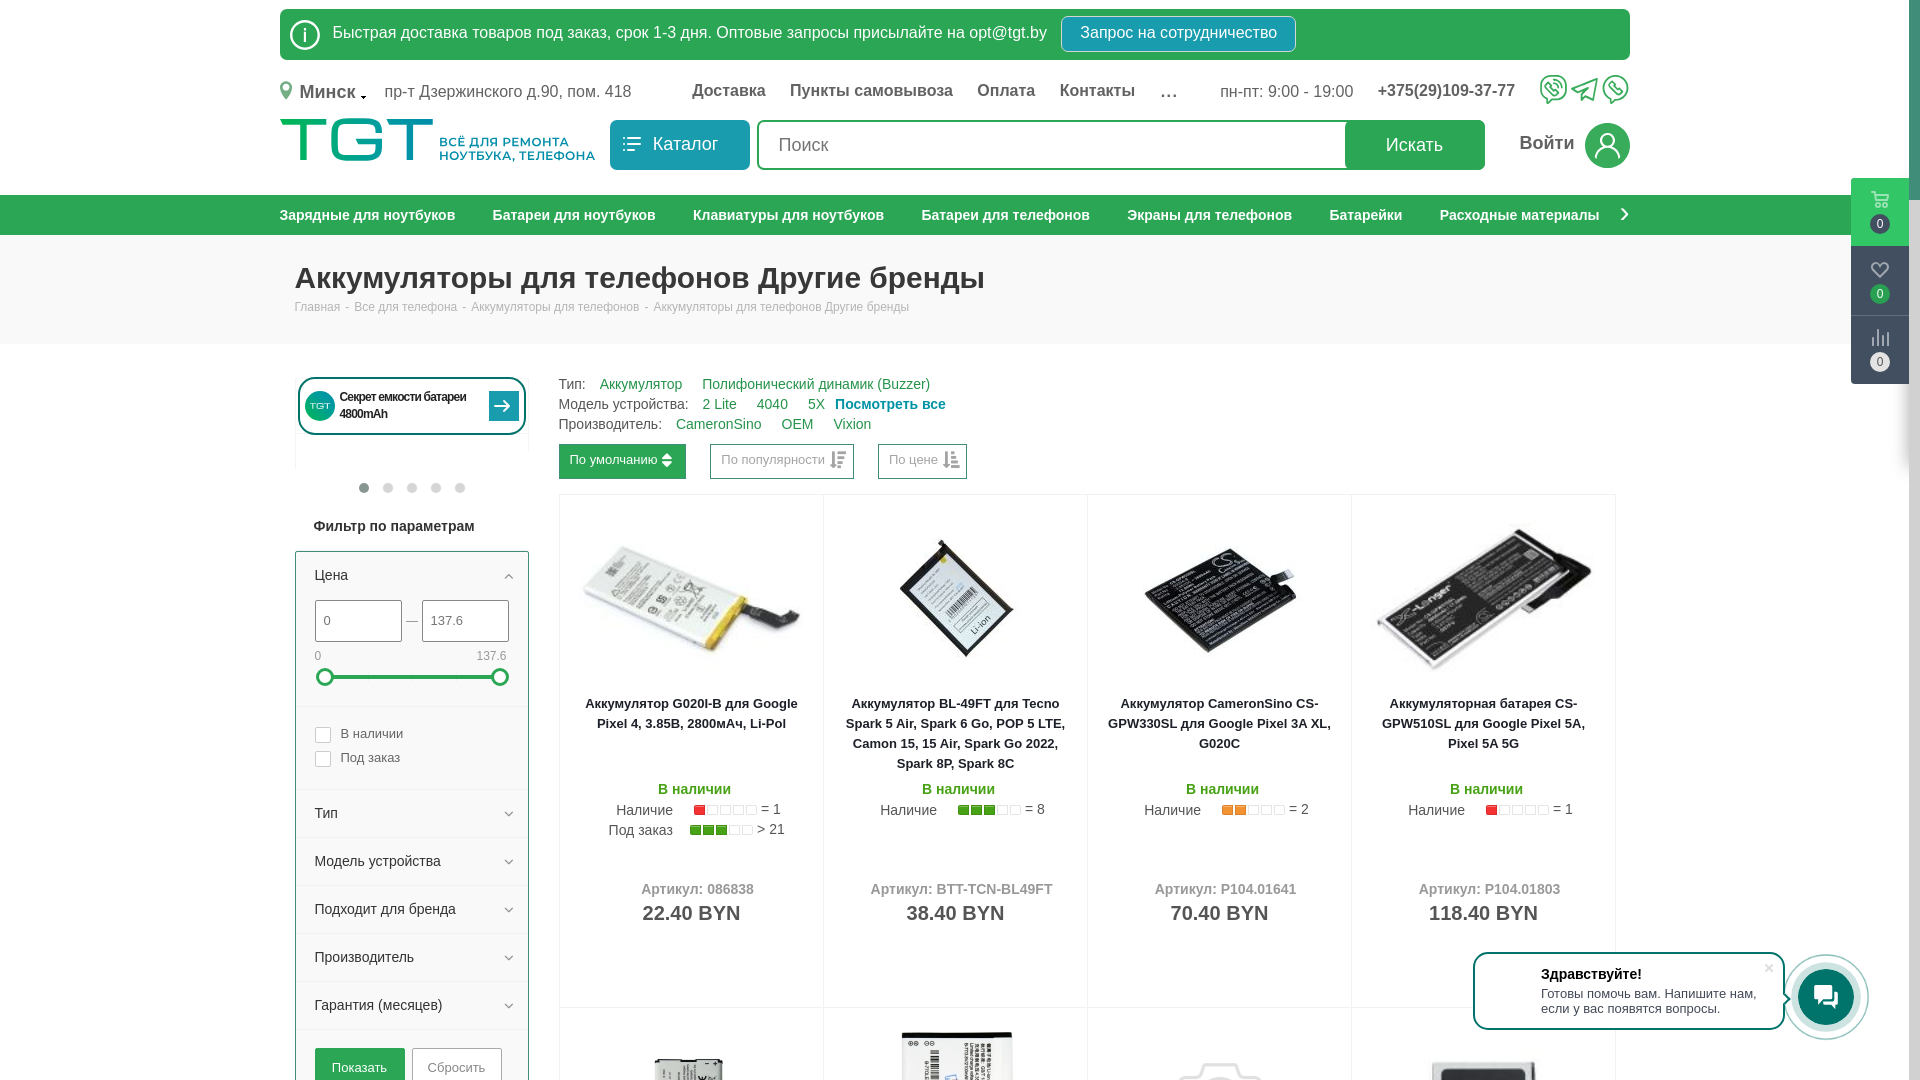  What do you see at coordinates (772, 404) in the screenshot?
I see `4040` at bounding box center [772, 404].